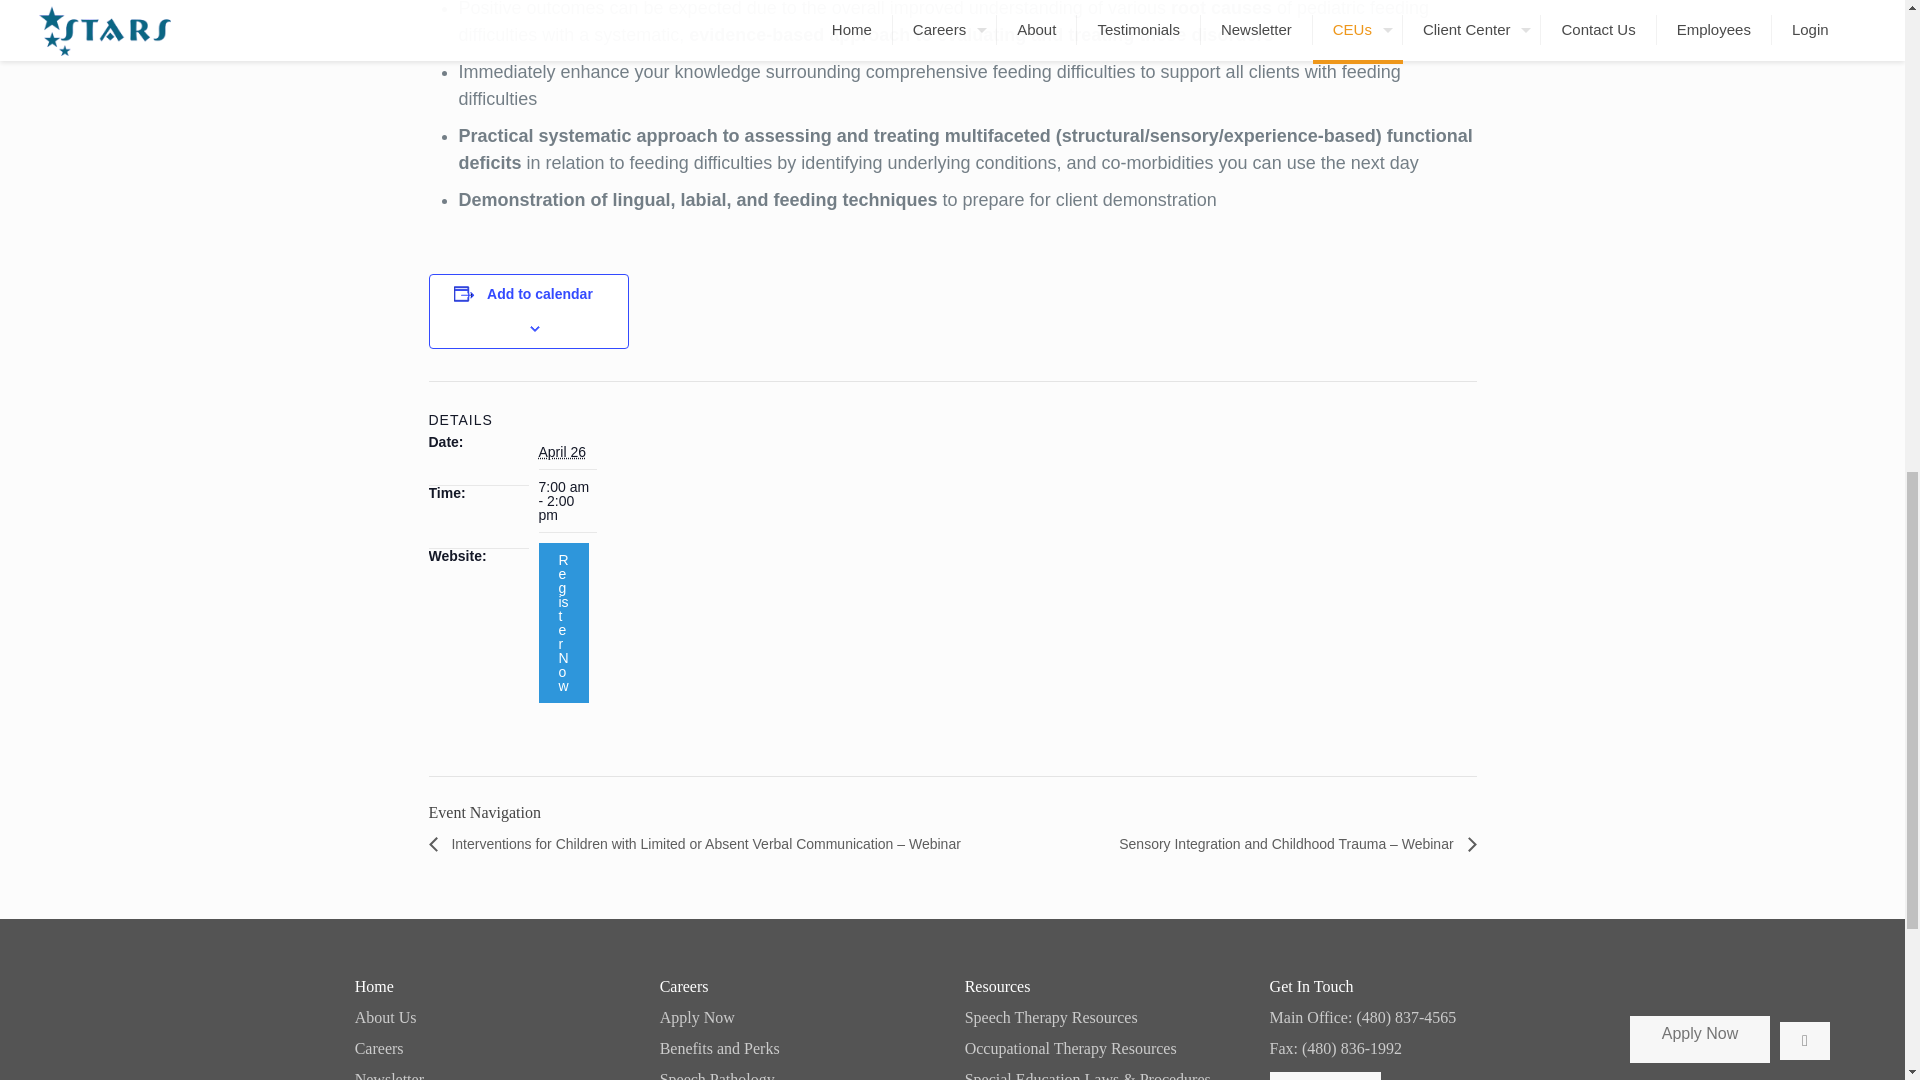  What do you see at coordinates (495, 986) in the screenshot?
I see `Home` at bounding box center [495, 986].